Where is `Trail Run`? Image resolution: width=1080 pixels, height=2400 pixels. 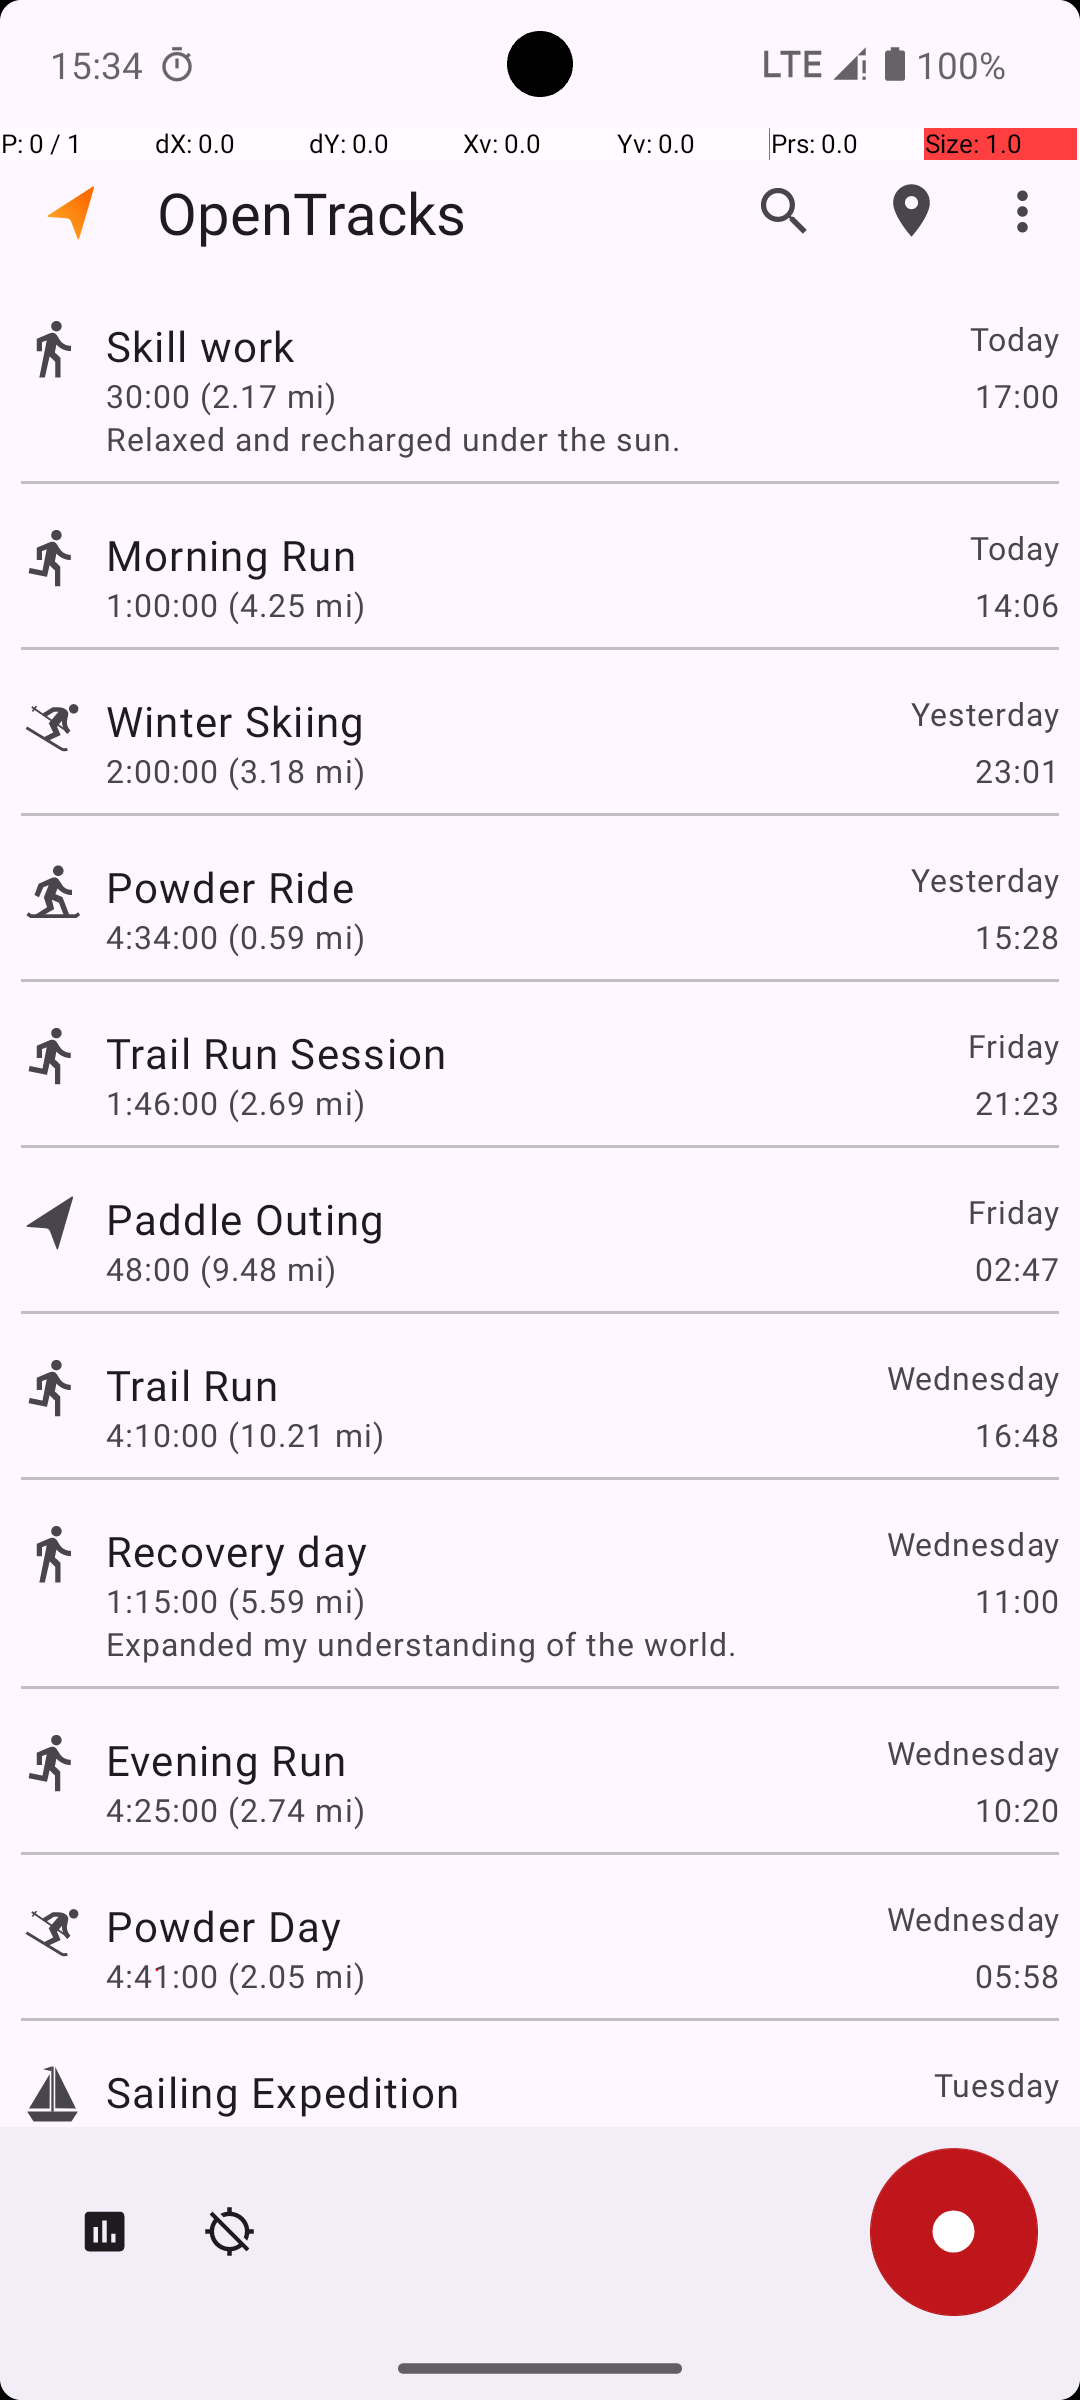
Trail Run is located at coordinates (192, 1384).